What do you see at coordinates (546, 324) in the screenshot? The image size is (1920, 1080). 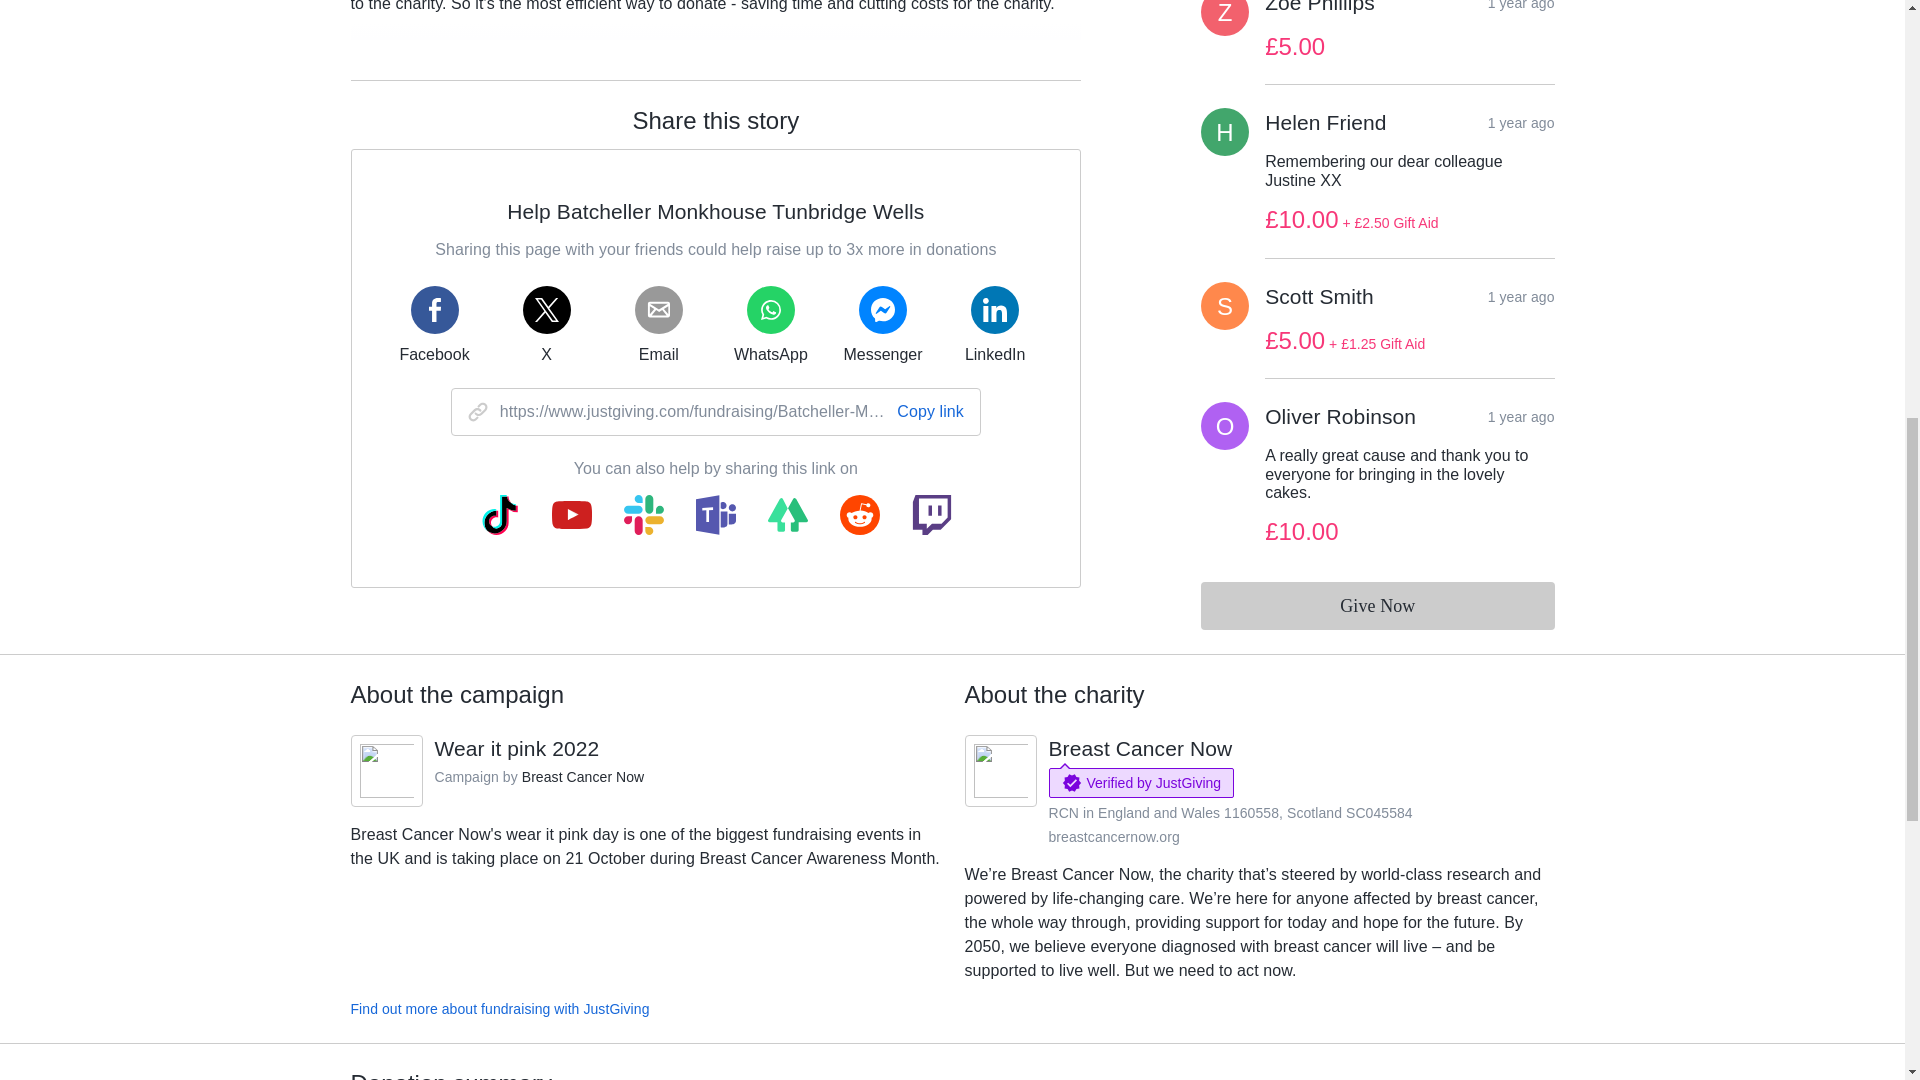 I see `X` at bounding box center [546, 324].